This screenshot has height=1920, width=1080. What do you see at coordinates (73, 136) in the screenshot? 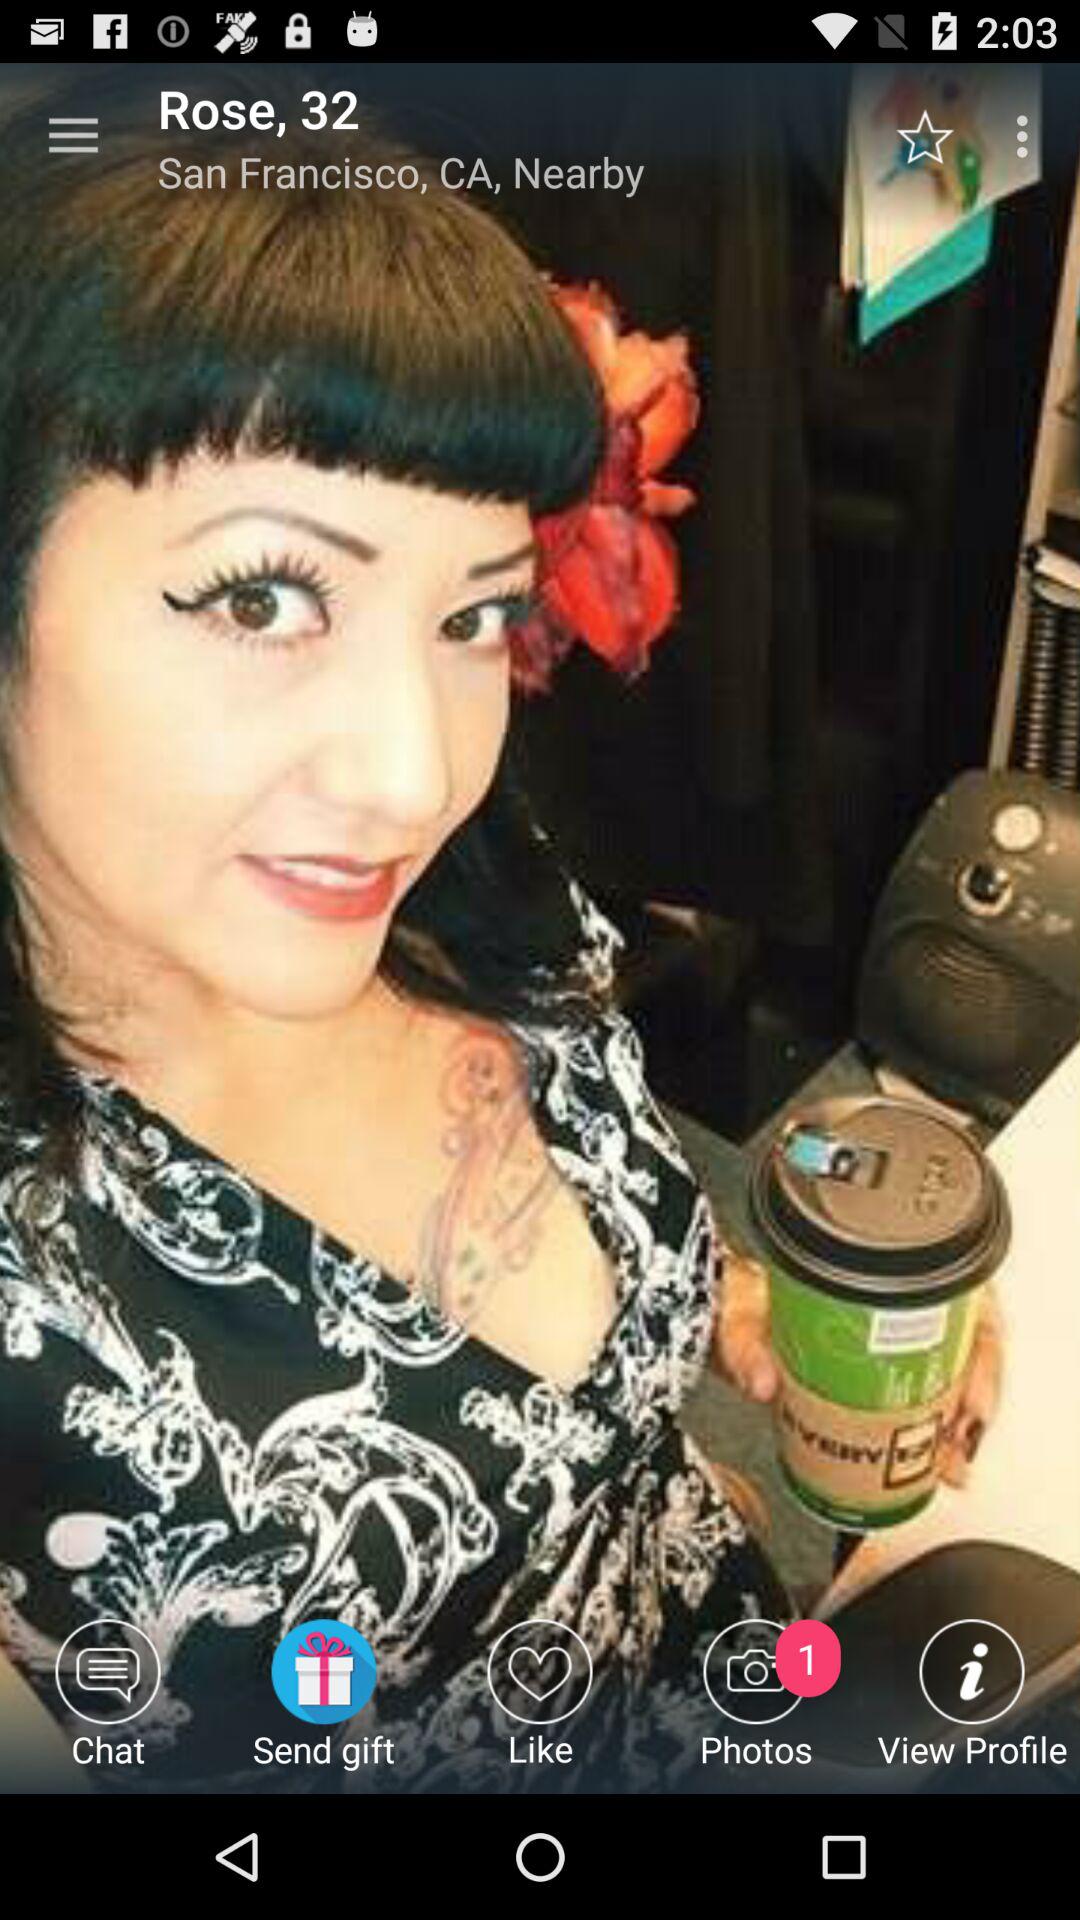
I see `choose the icon to the left of rose, 32 item` at bounding box center [73, 136].